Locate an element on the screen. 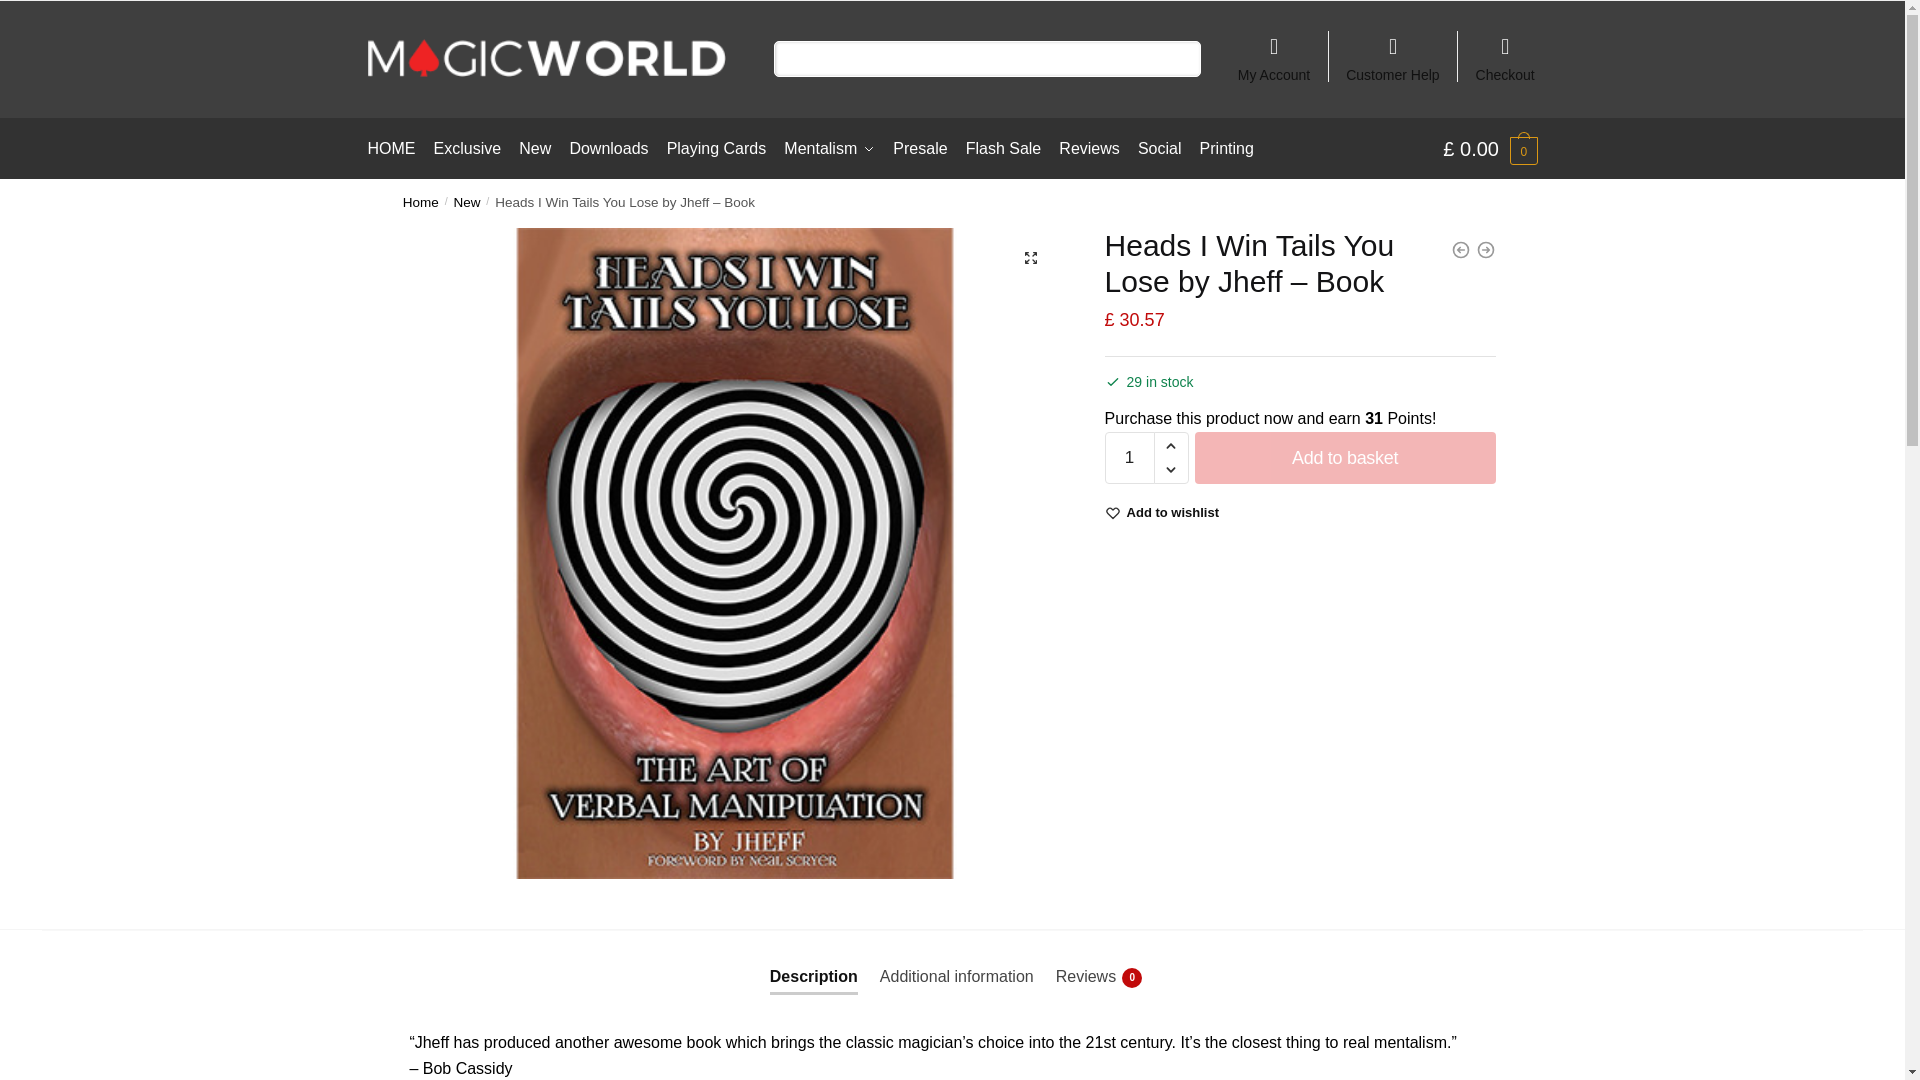  Flash Sale is located at coordinates (1003, 148).